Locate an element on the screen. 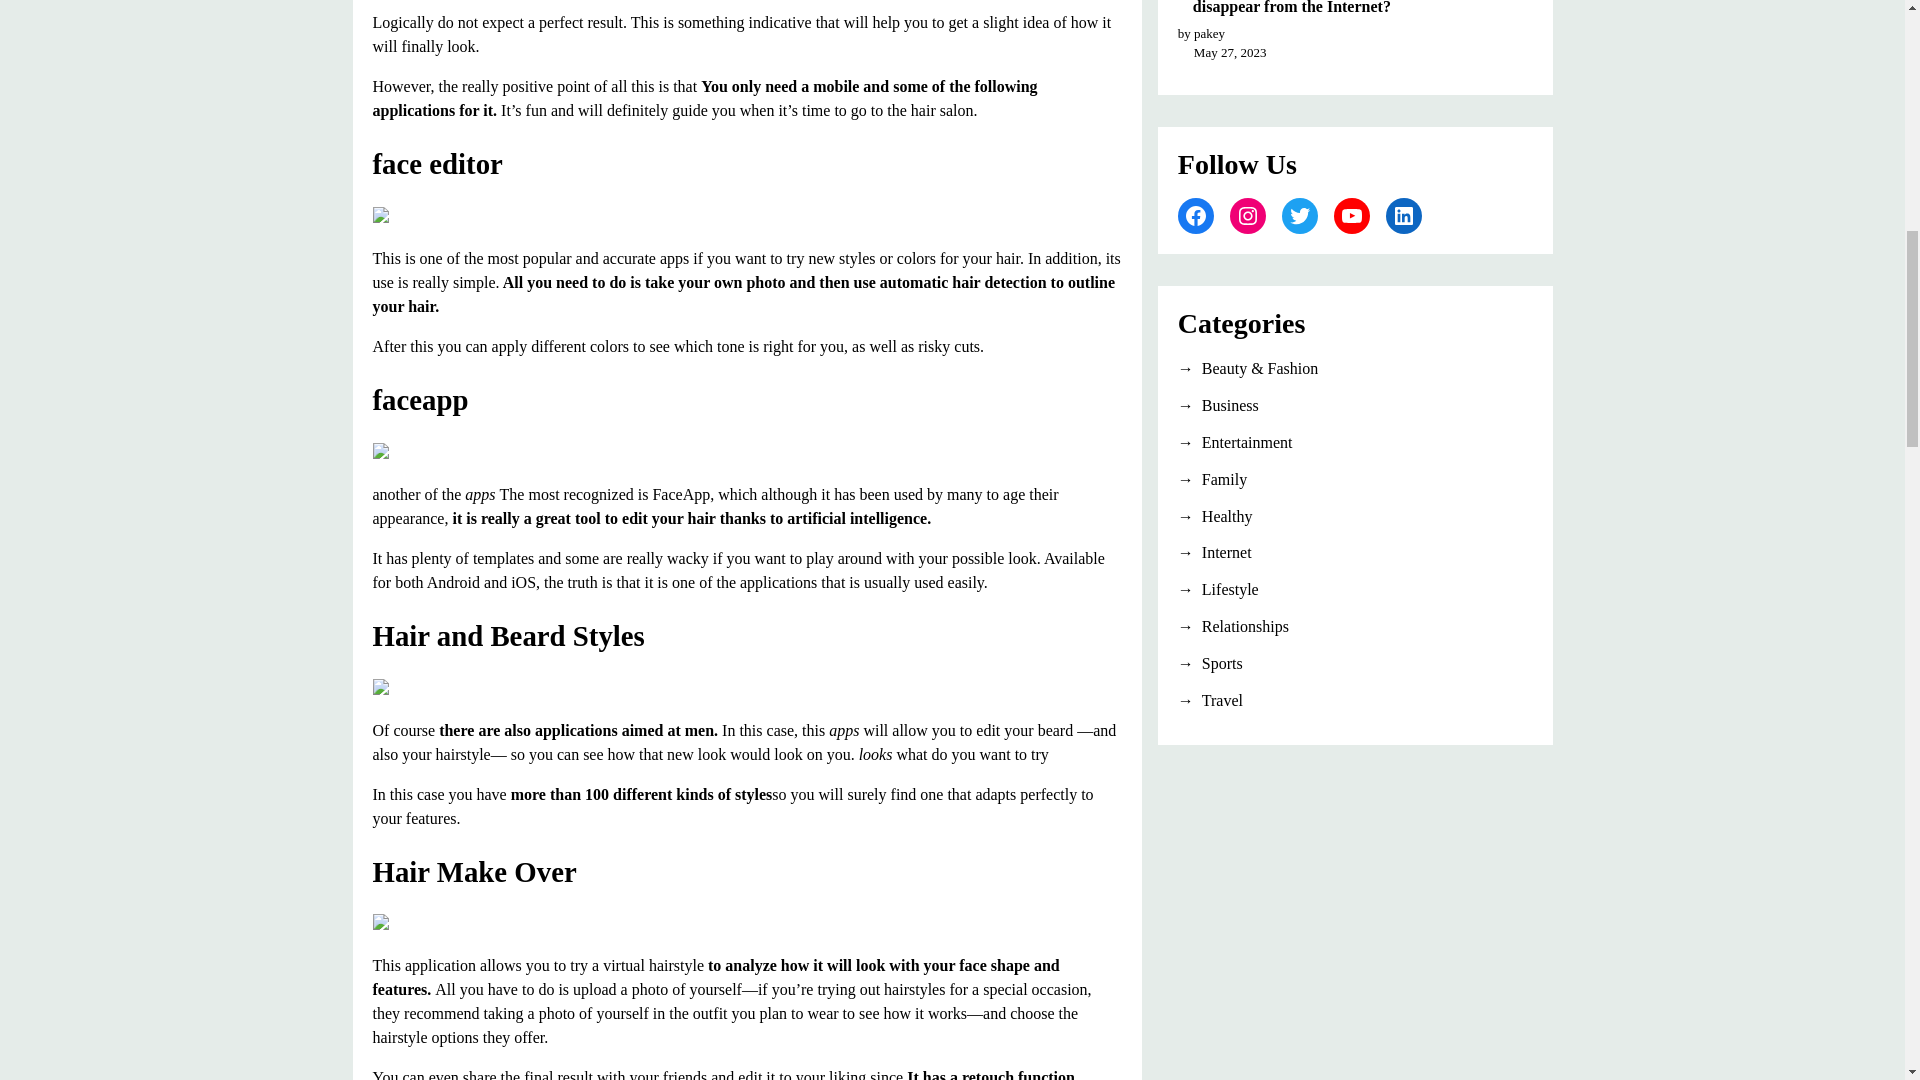  Sports is located at coordinates (1355, 664).